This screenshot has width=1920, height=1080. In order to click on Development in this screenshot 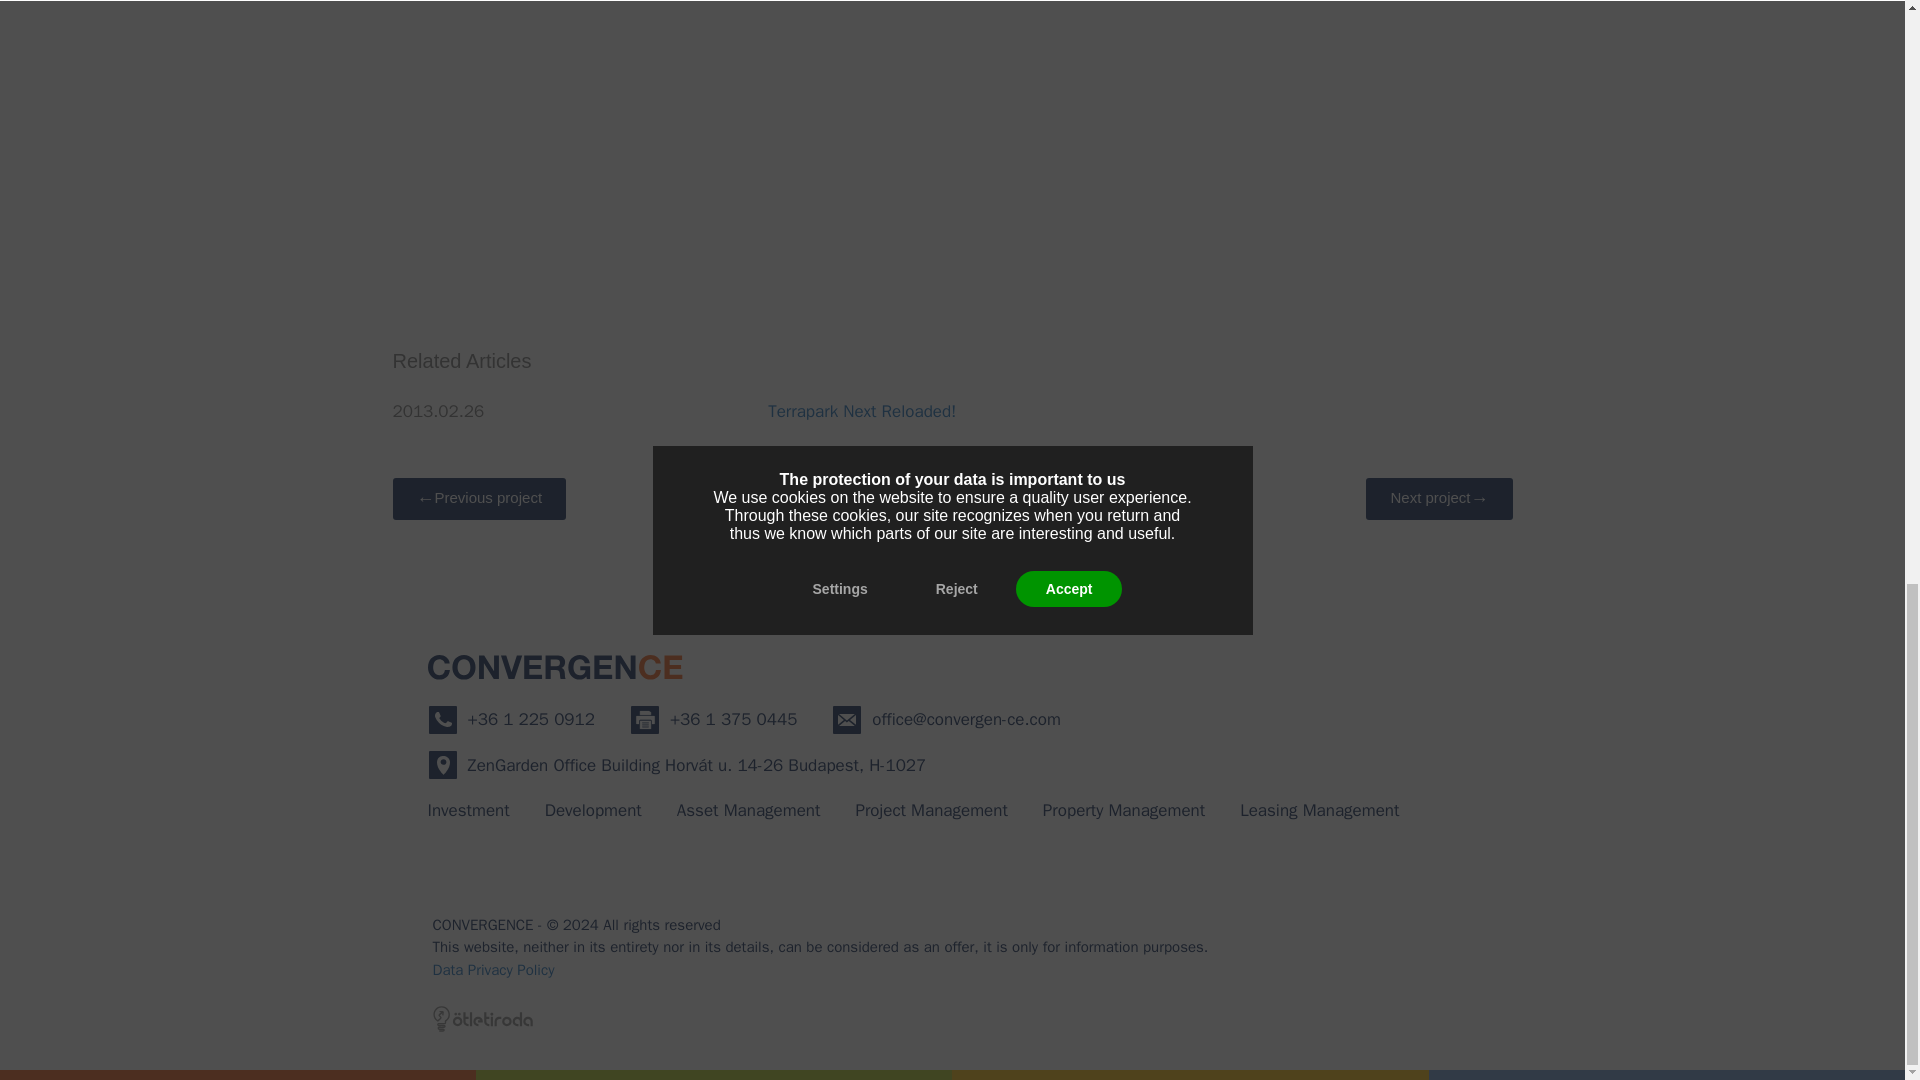, I will do `click(593, 810)`.